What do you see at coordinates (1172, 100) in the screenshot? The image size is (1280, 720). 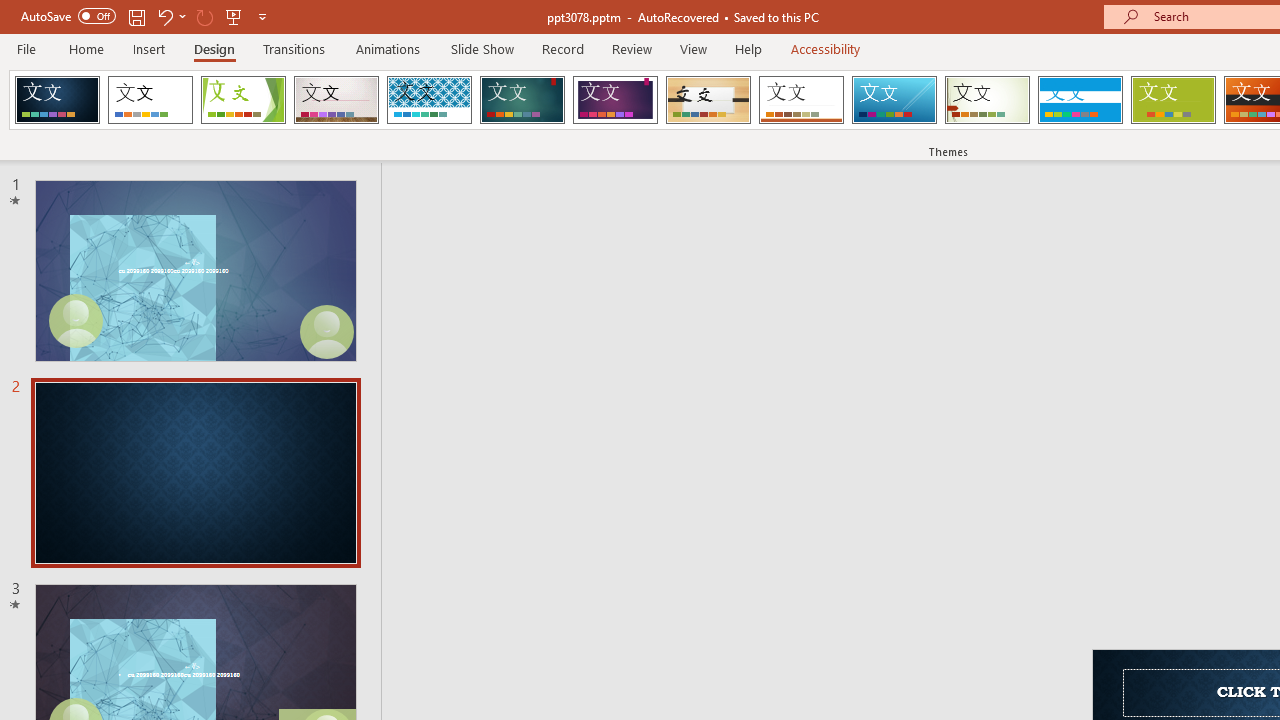 I see `Basis` at bounding box center [1172, 100].